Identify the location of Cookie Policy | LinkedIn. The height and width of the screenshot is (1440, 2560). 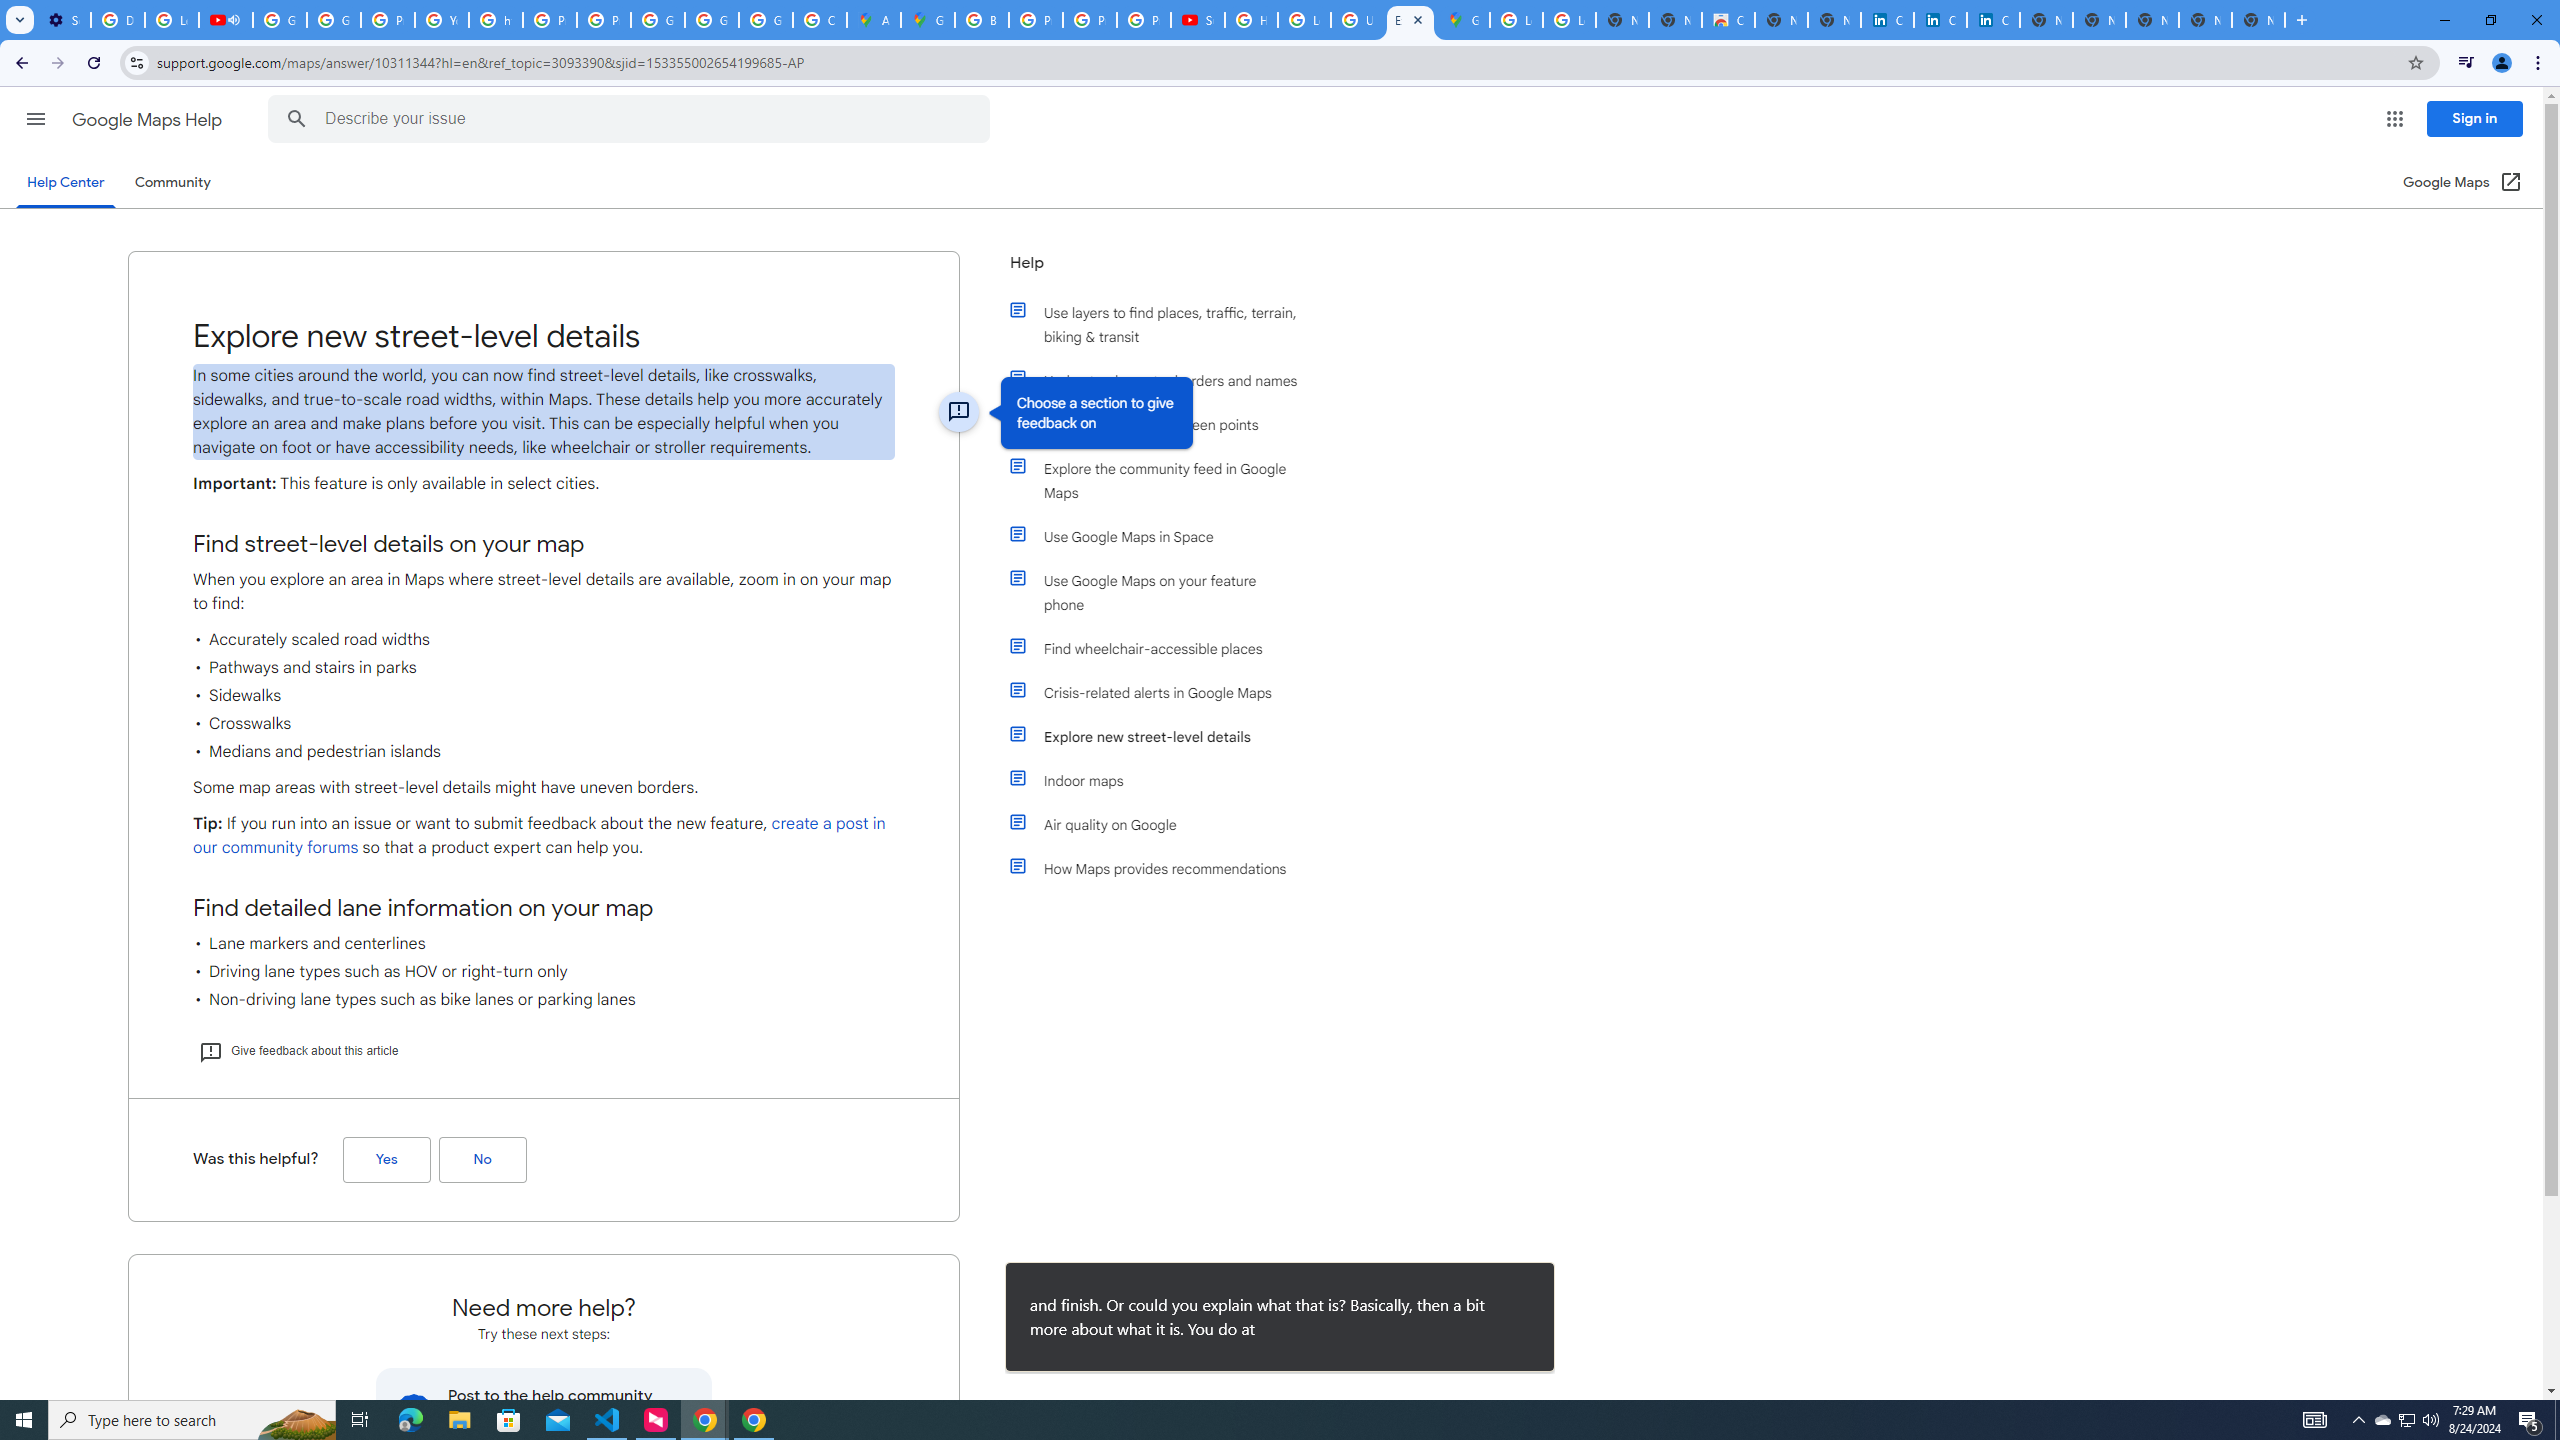
(1940, 20).